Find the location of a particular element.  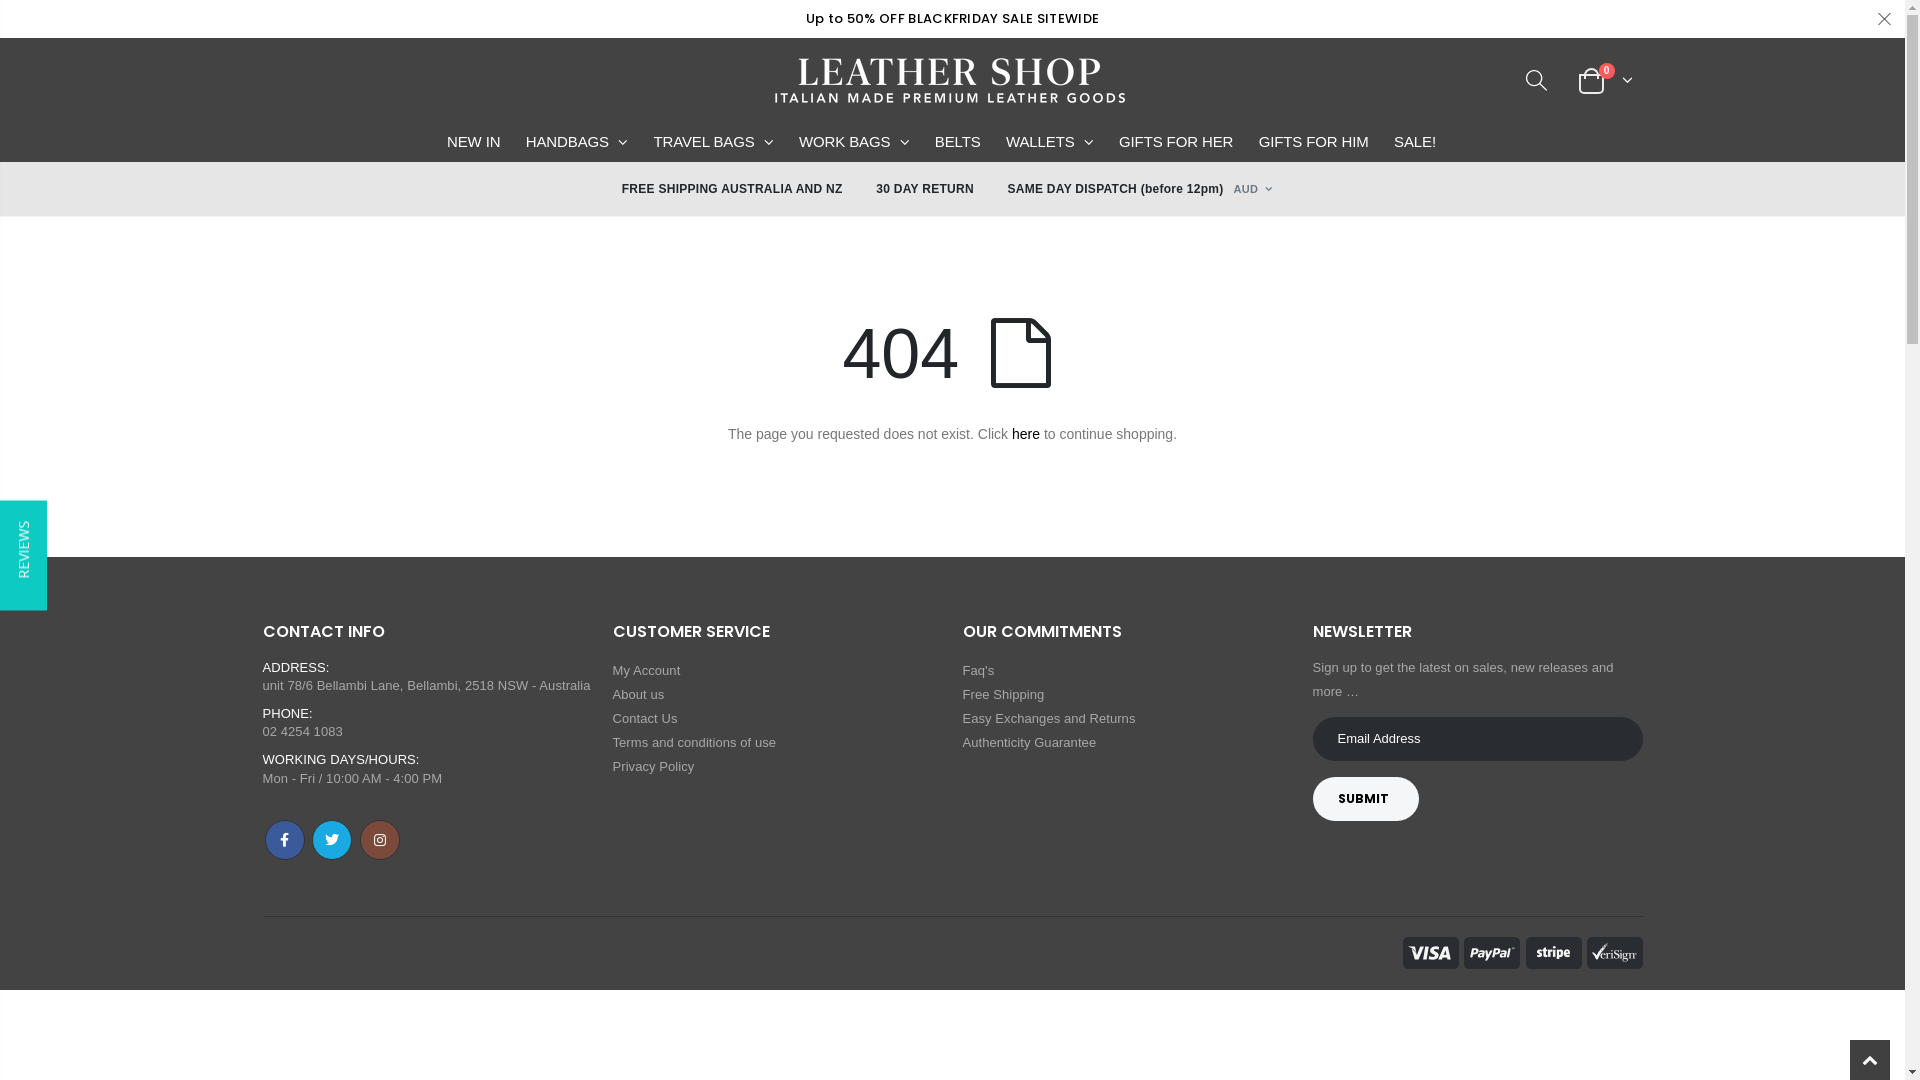

CDF is located at coordinates (1252, 792).